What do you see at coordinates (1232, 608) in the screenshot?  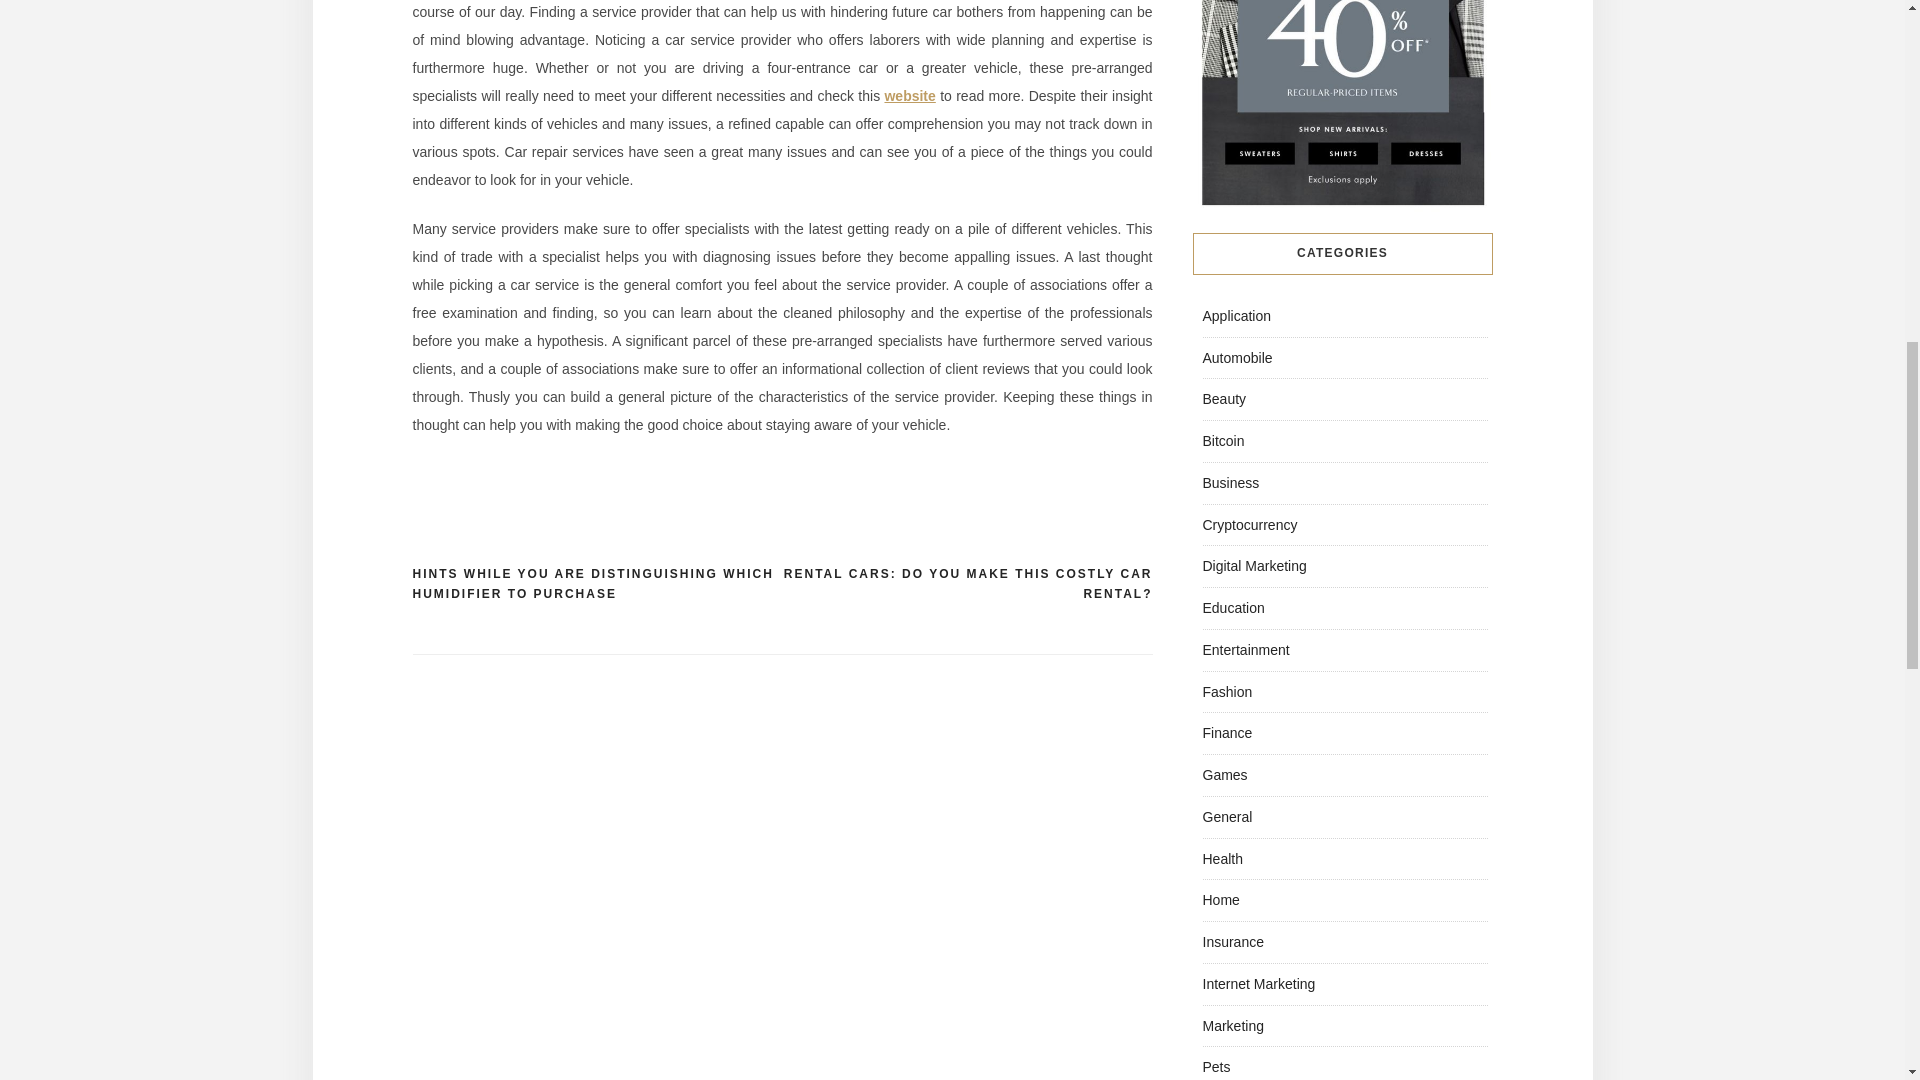 I see `Education` at bounding box center [1232, 608].